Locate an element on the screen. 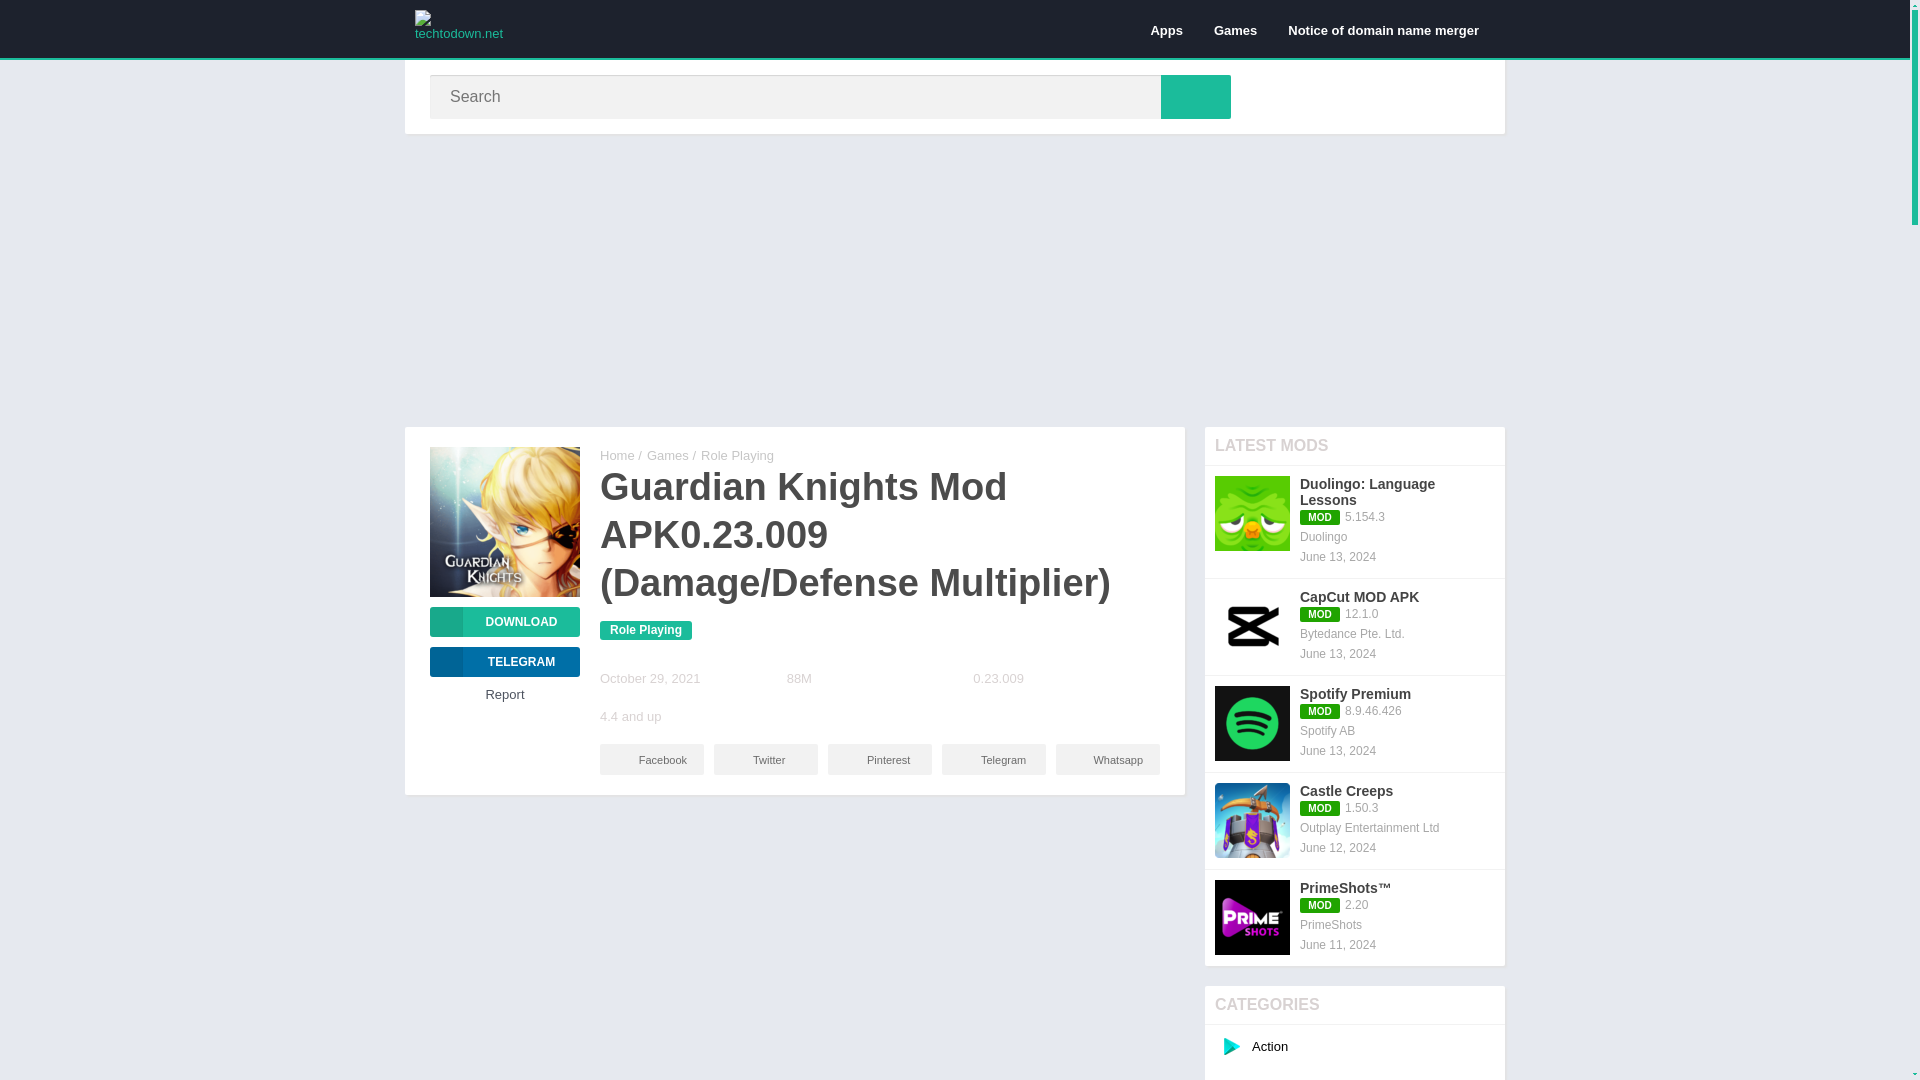 The width and height of the screenshot is (1920, 1080). Notice of domain name merger is located at coordinates (766, 760).